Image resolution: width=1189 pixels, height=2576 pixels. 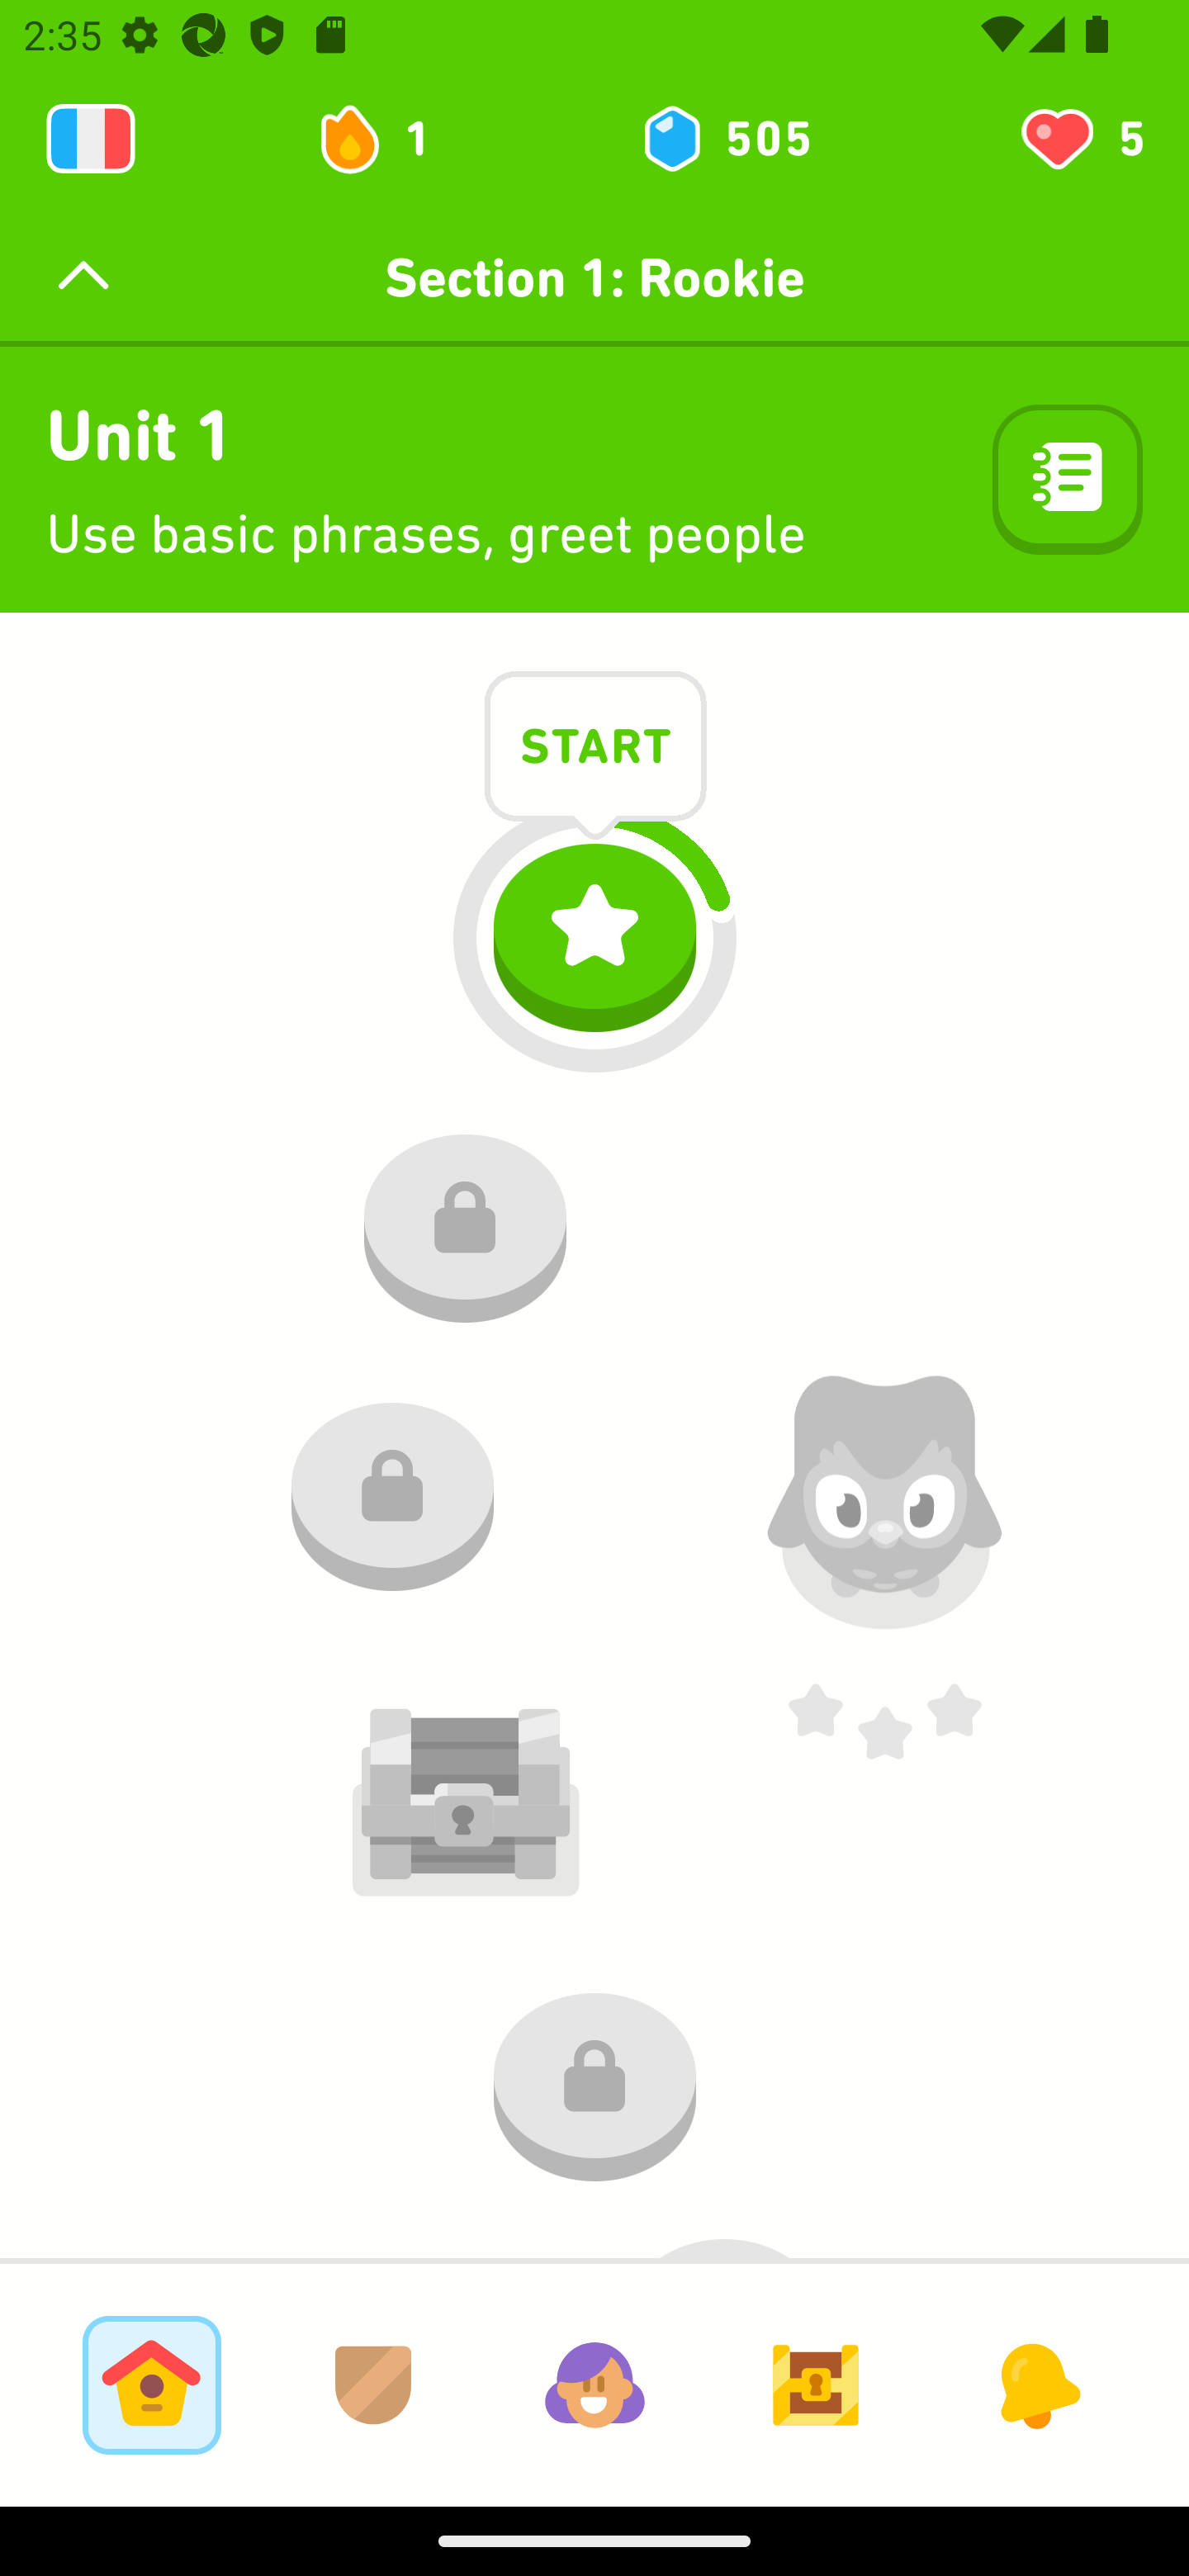 What do you see at coordinates (151, 2384) in the screenshot?
I see `Learn Tab` at bounding box center [151, 2384].